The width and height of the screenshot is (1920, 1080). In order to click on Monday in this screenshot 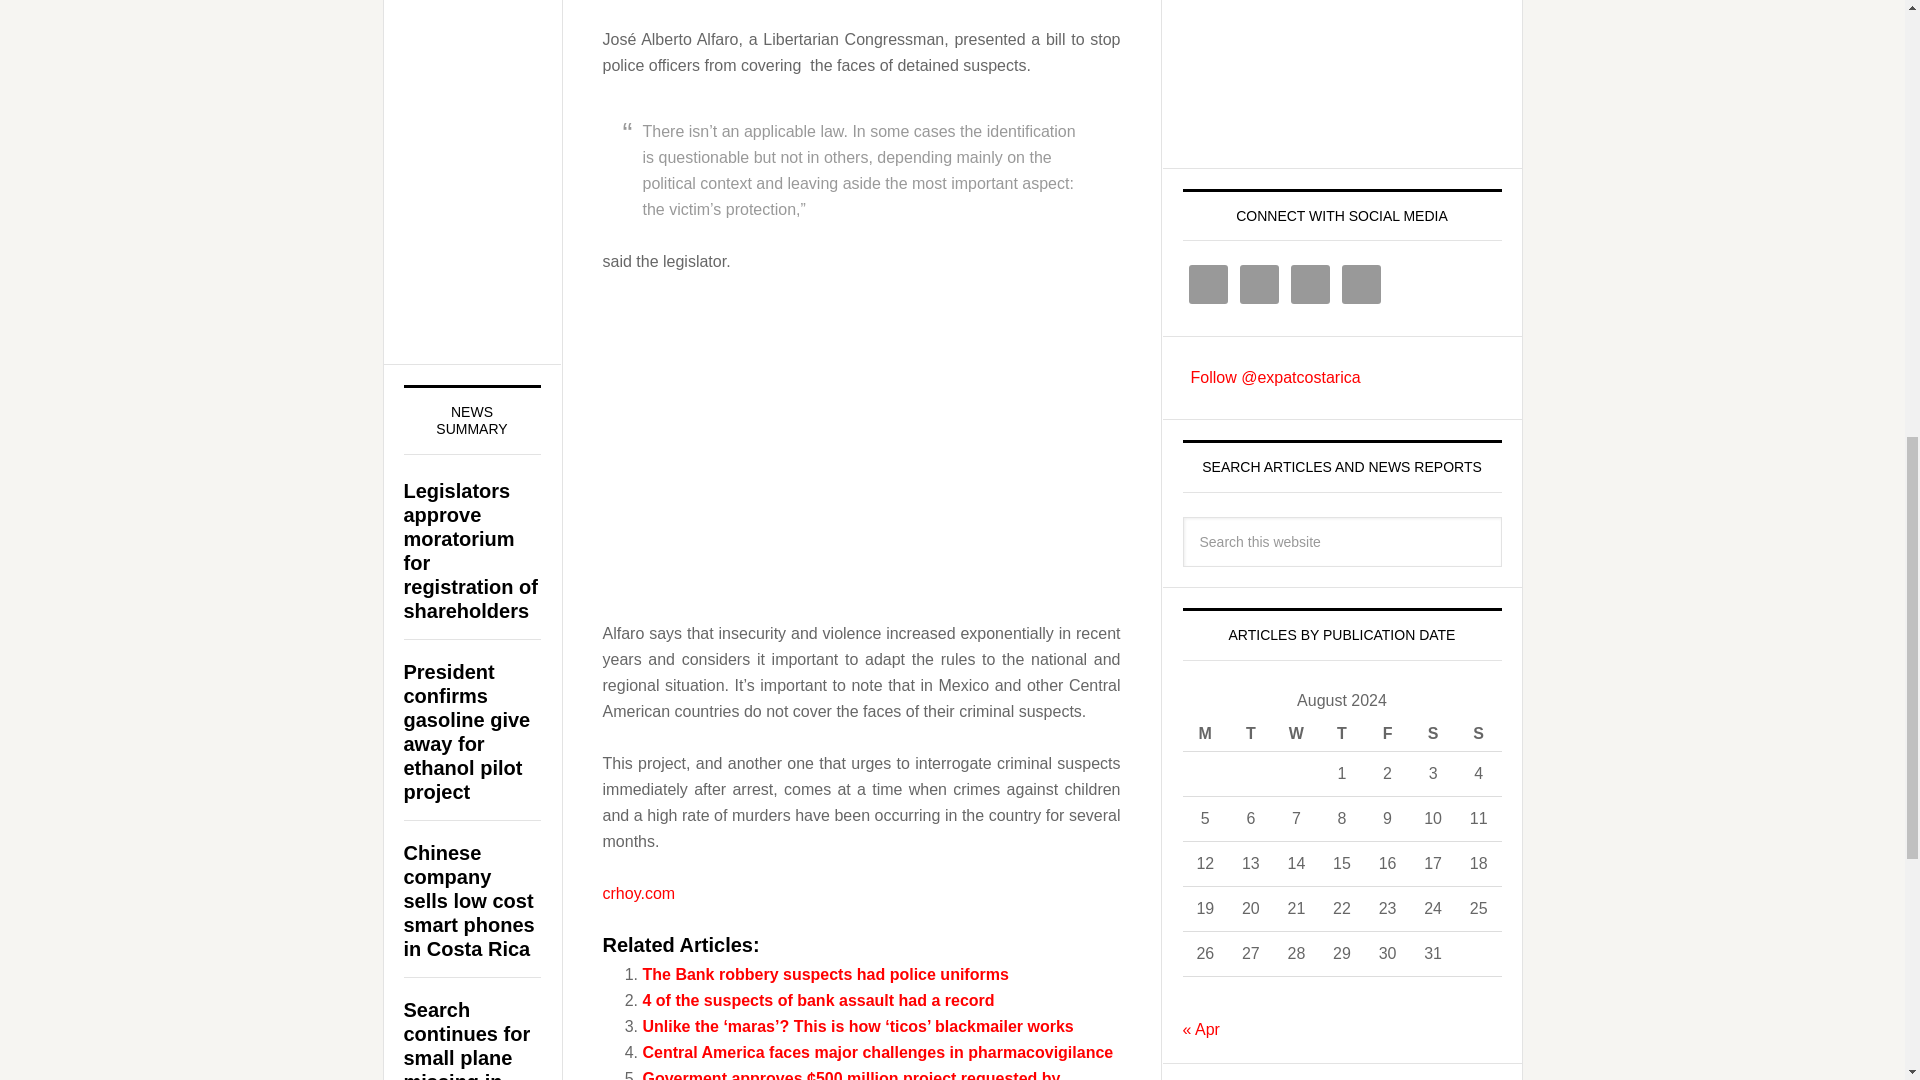, I will do `click(1205, 734)`.